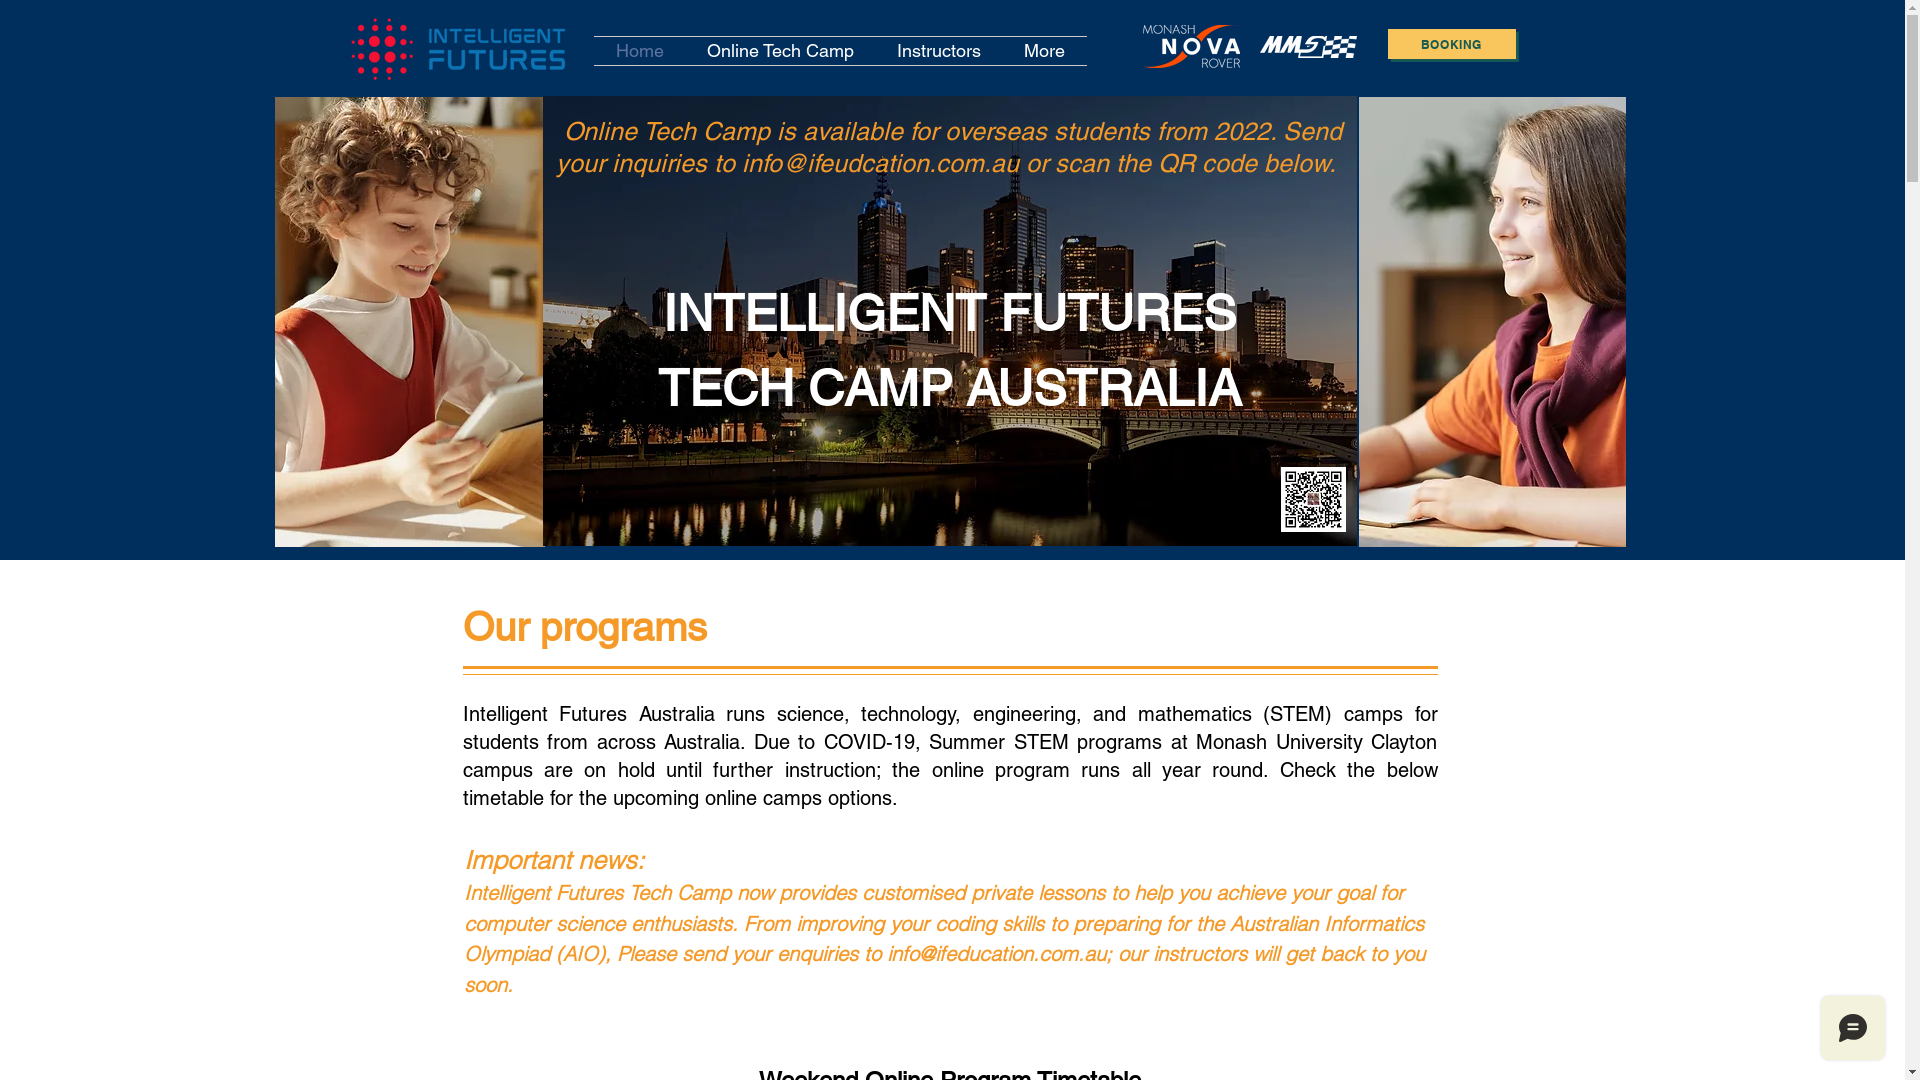  Describe the element at coordinates (460, 47) in the screenshot. I see `logo_edited.png` at that location.